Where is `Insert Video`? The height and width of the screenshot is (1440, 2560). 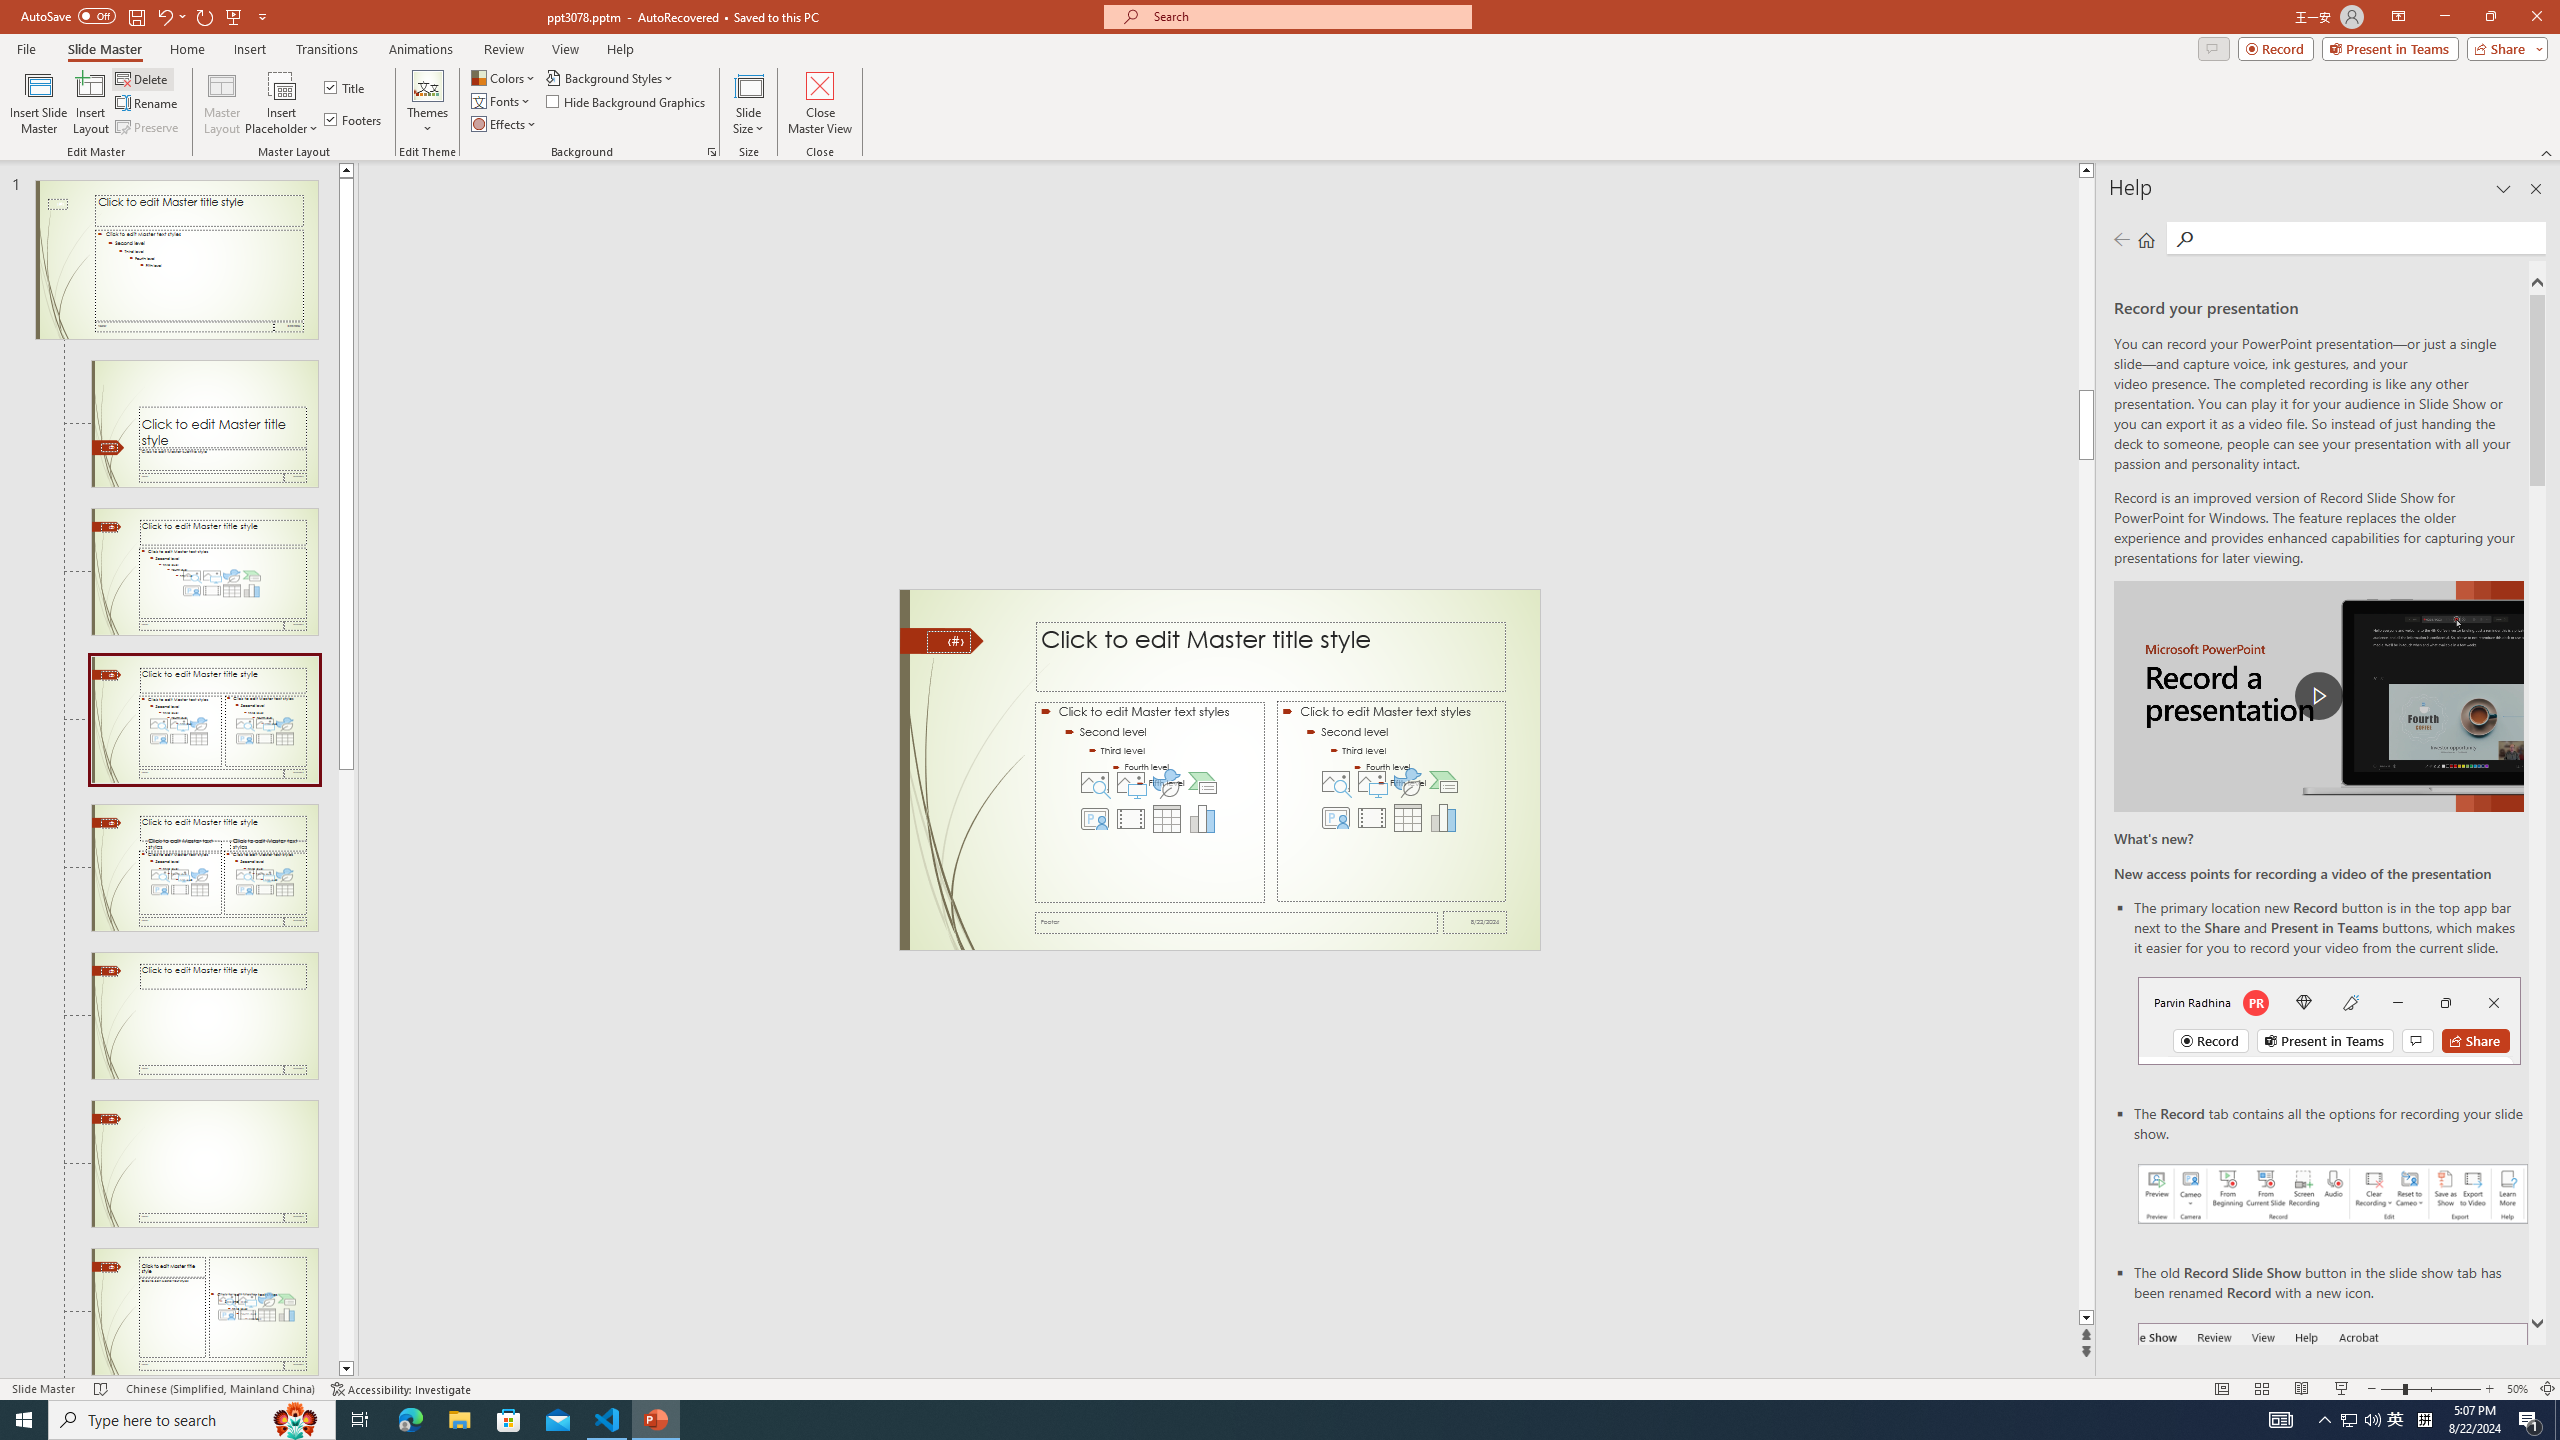 Insert Video is located at coordinates (1372, 818).